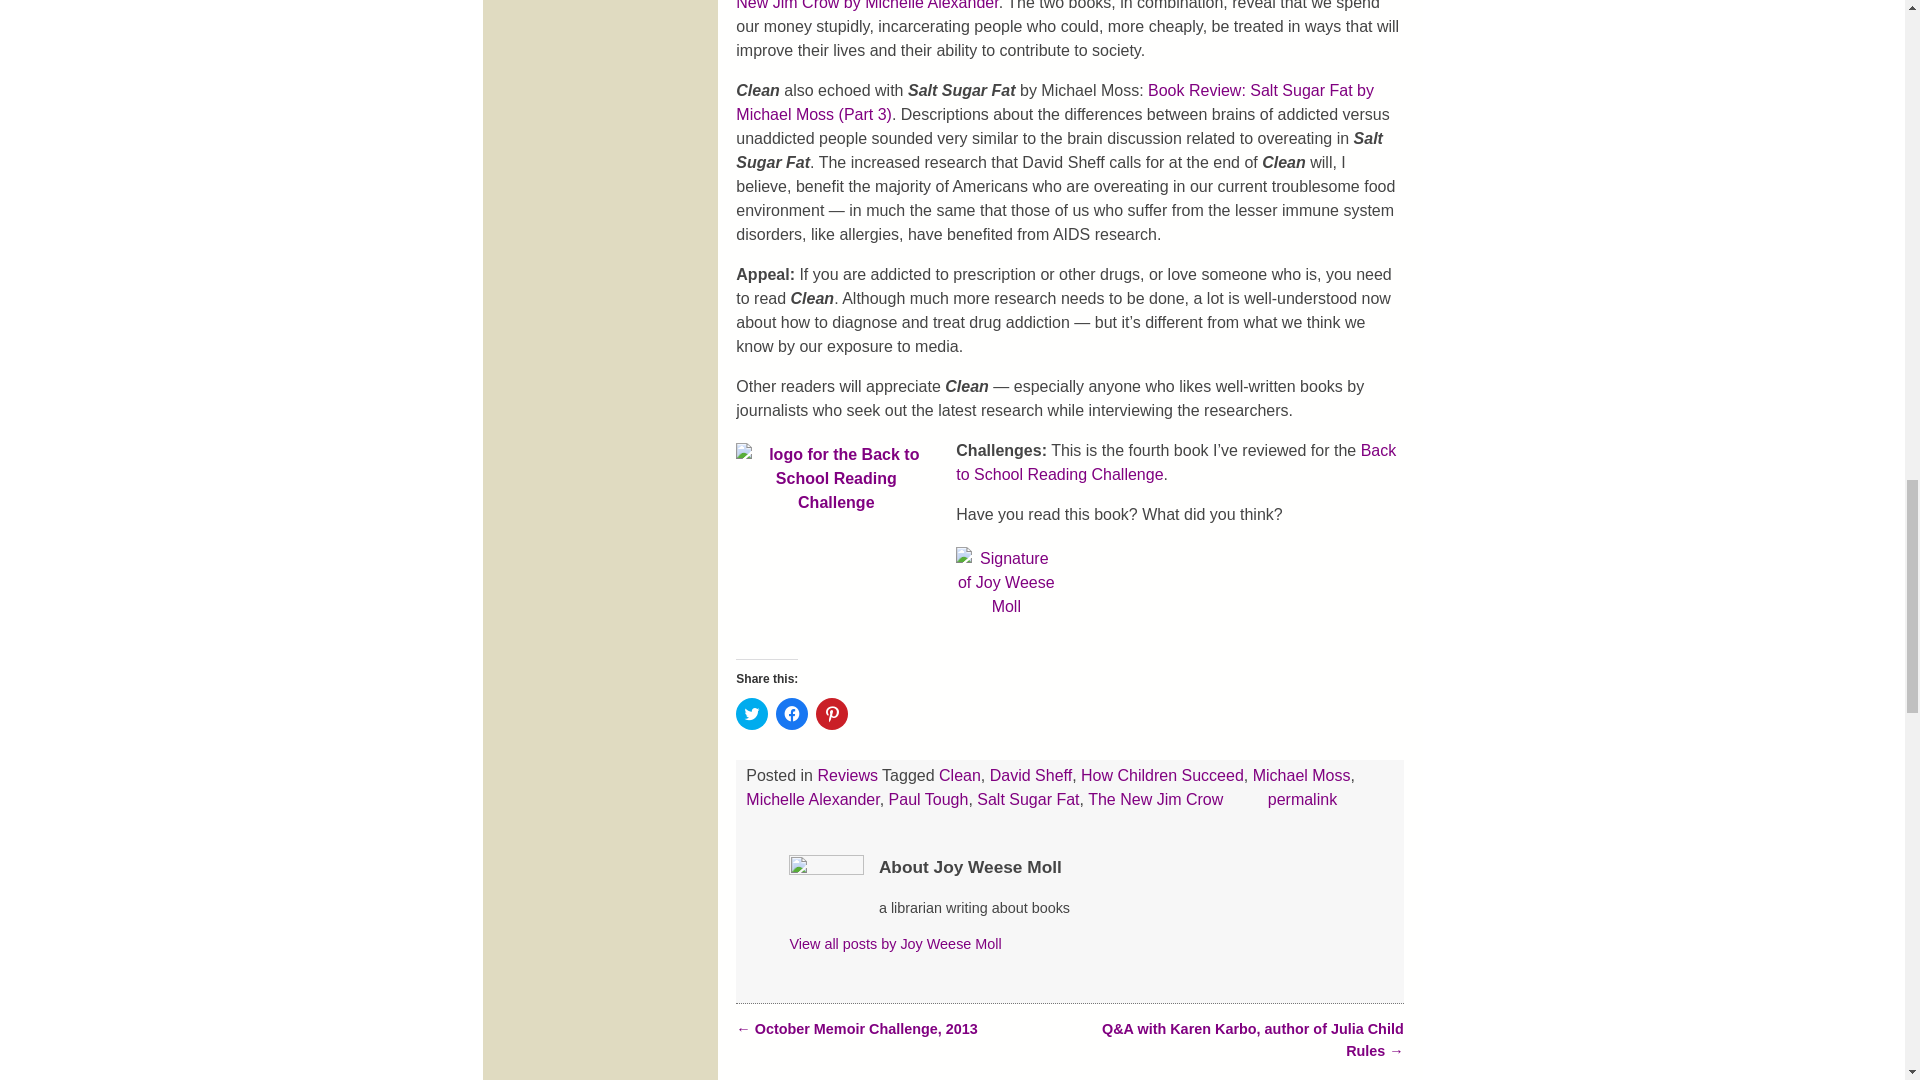  What do you see at coordinates (1302, 775) in the screenshot?
I see `Michael Moss` at bounding box center [1302, 775].